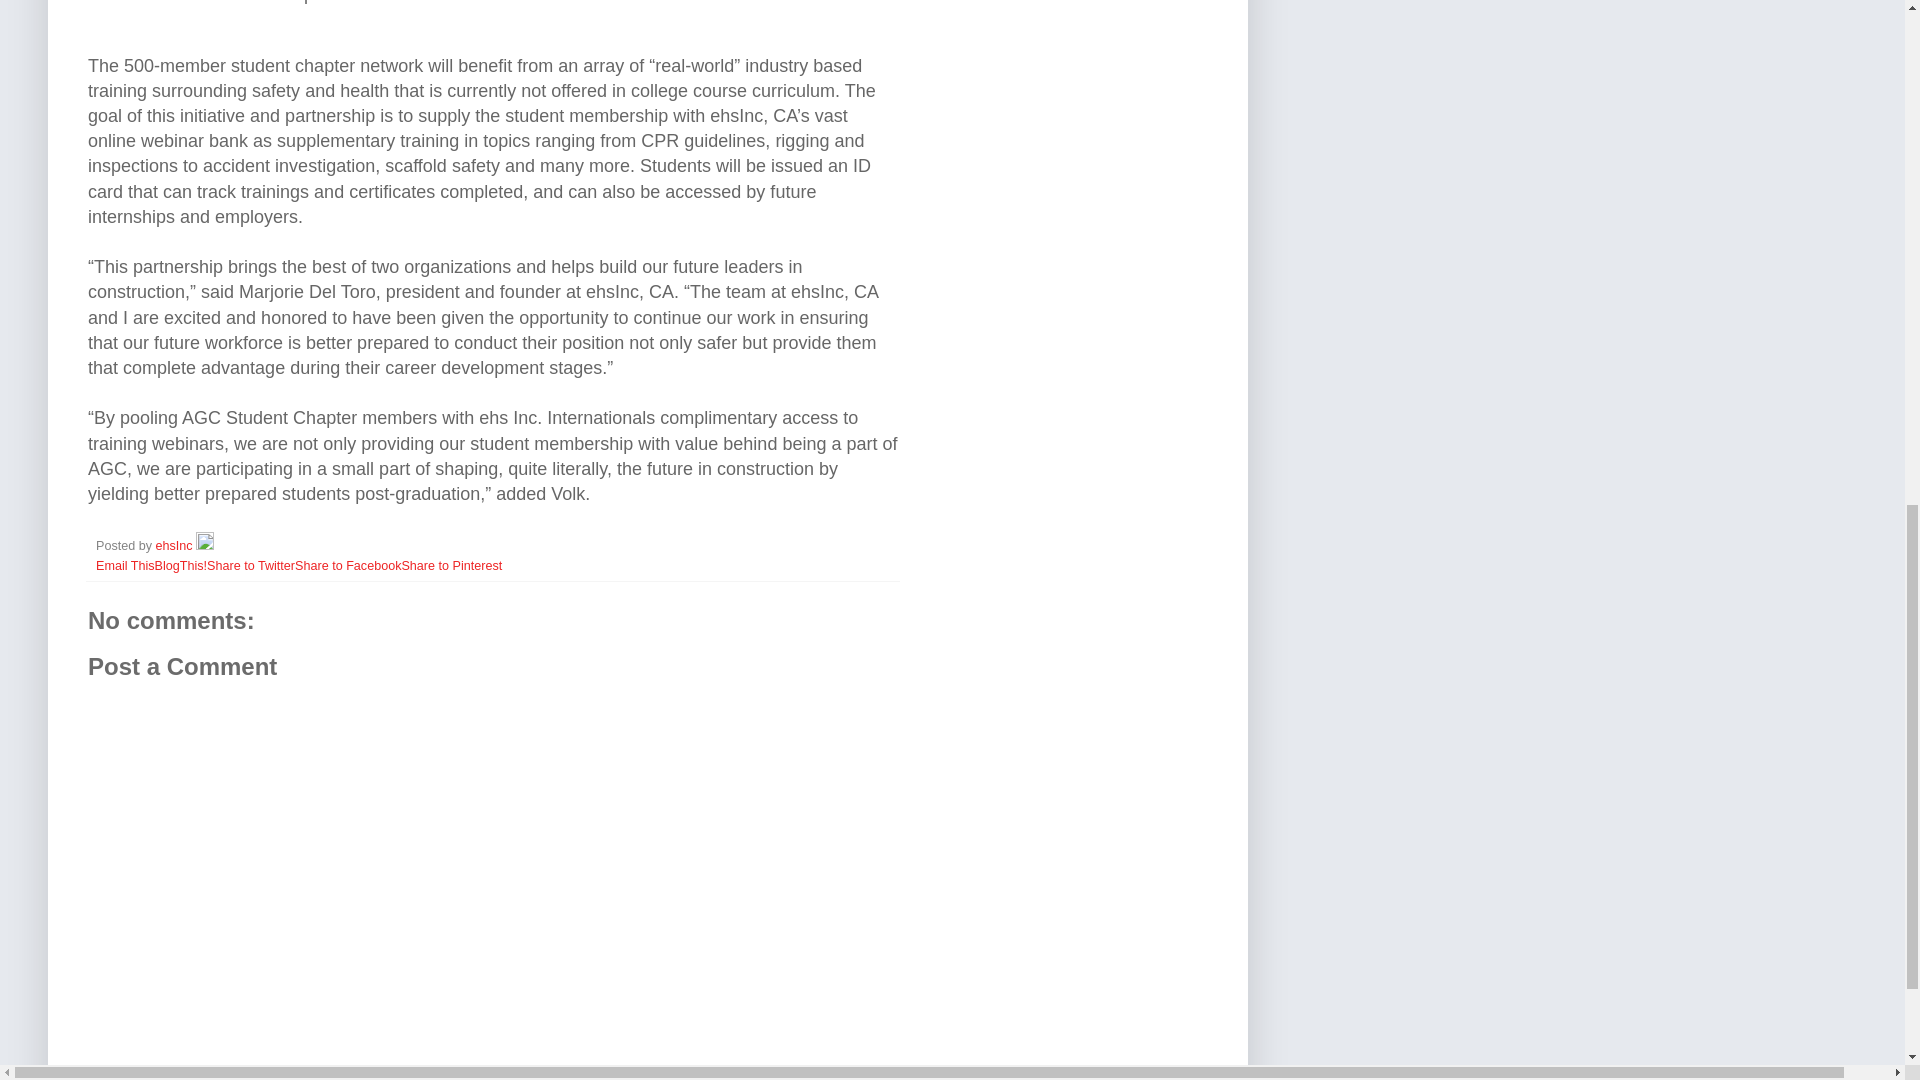  I want to click on Email This, so click(126, 566).